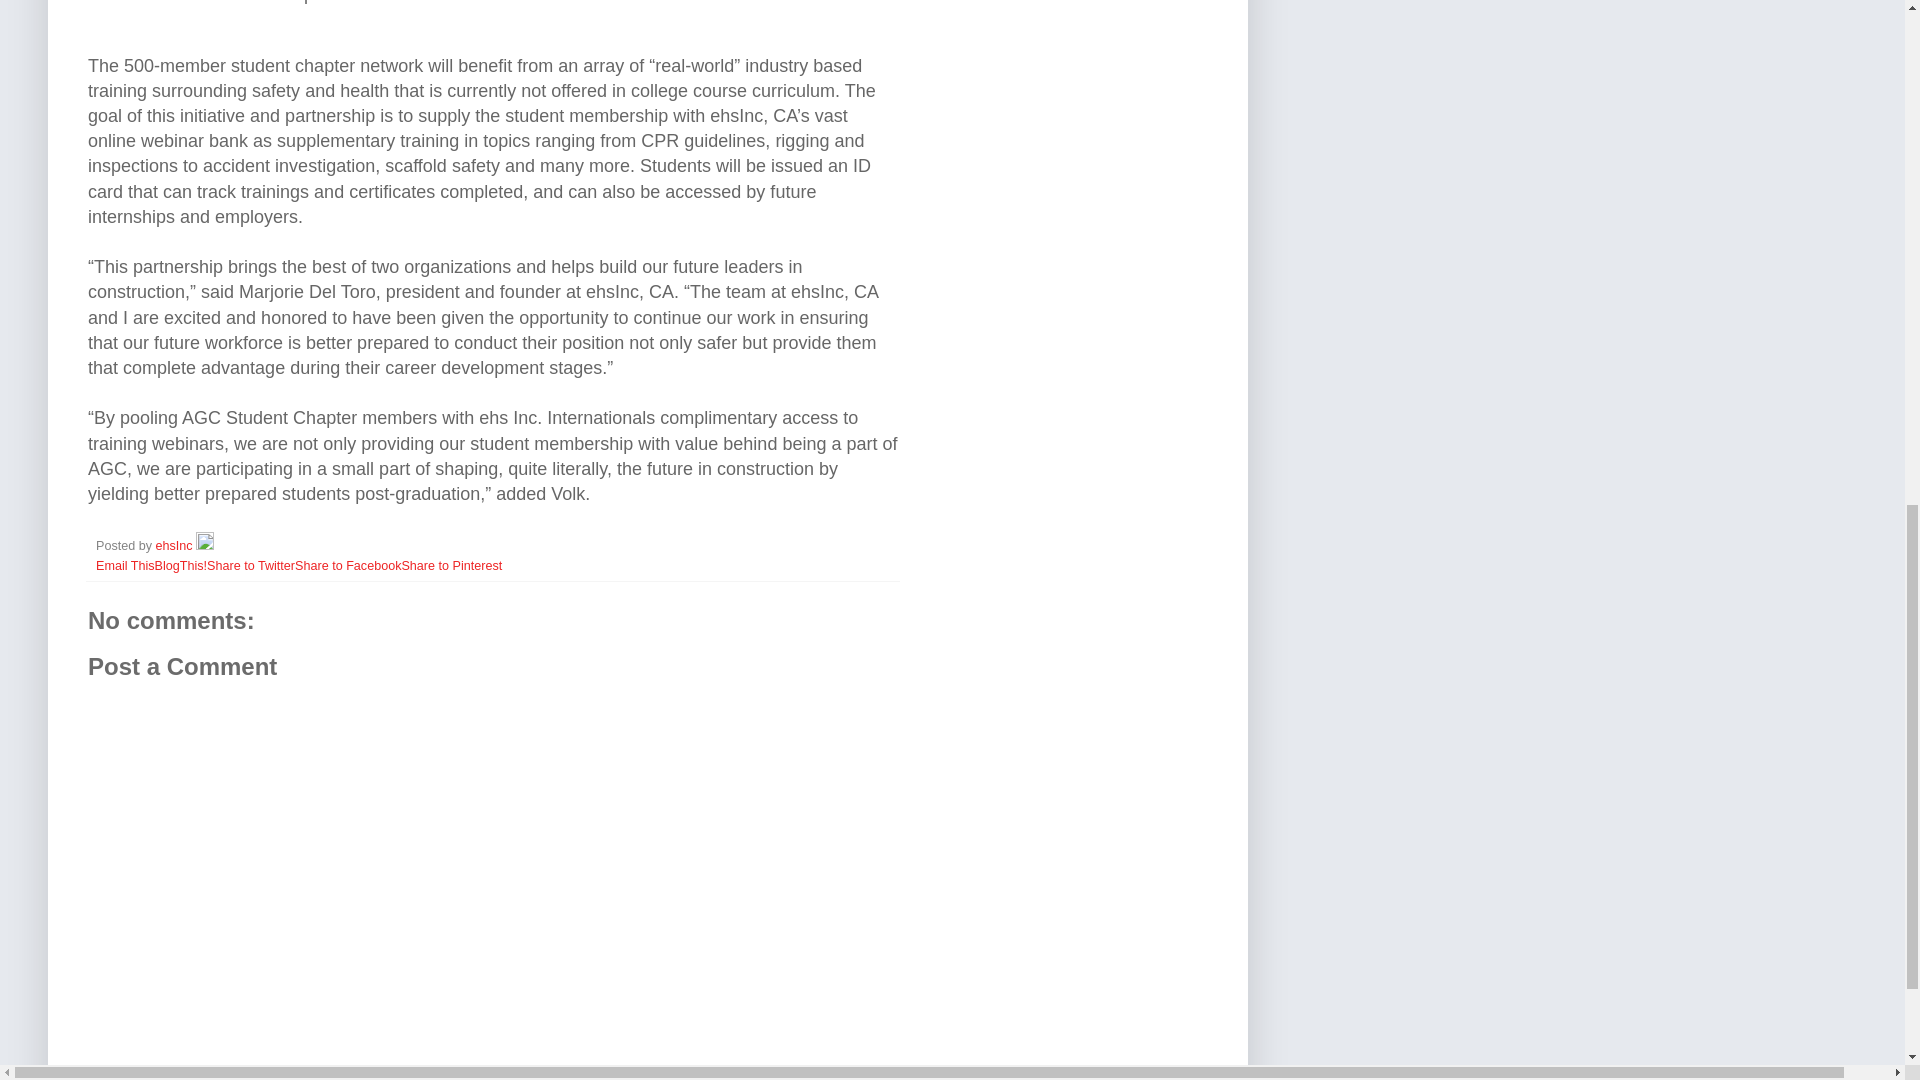  I want to click on Email This, so click(126, 566).